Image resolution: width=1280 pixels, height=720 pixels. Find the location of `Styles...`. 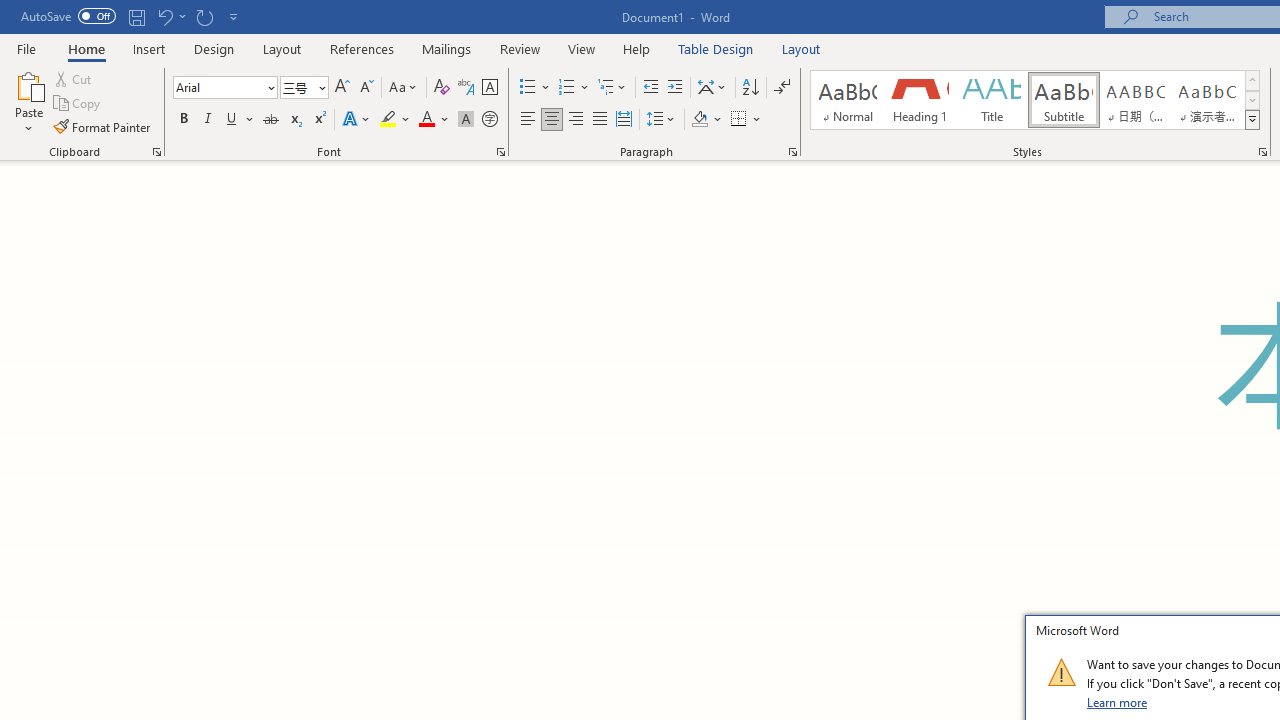

Styles... is located at coordinates (1262, 152).